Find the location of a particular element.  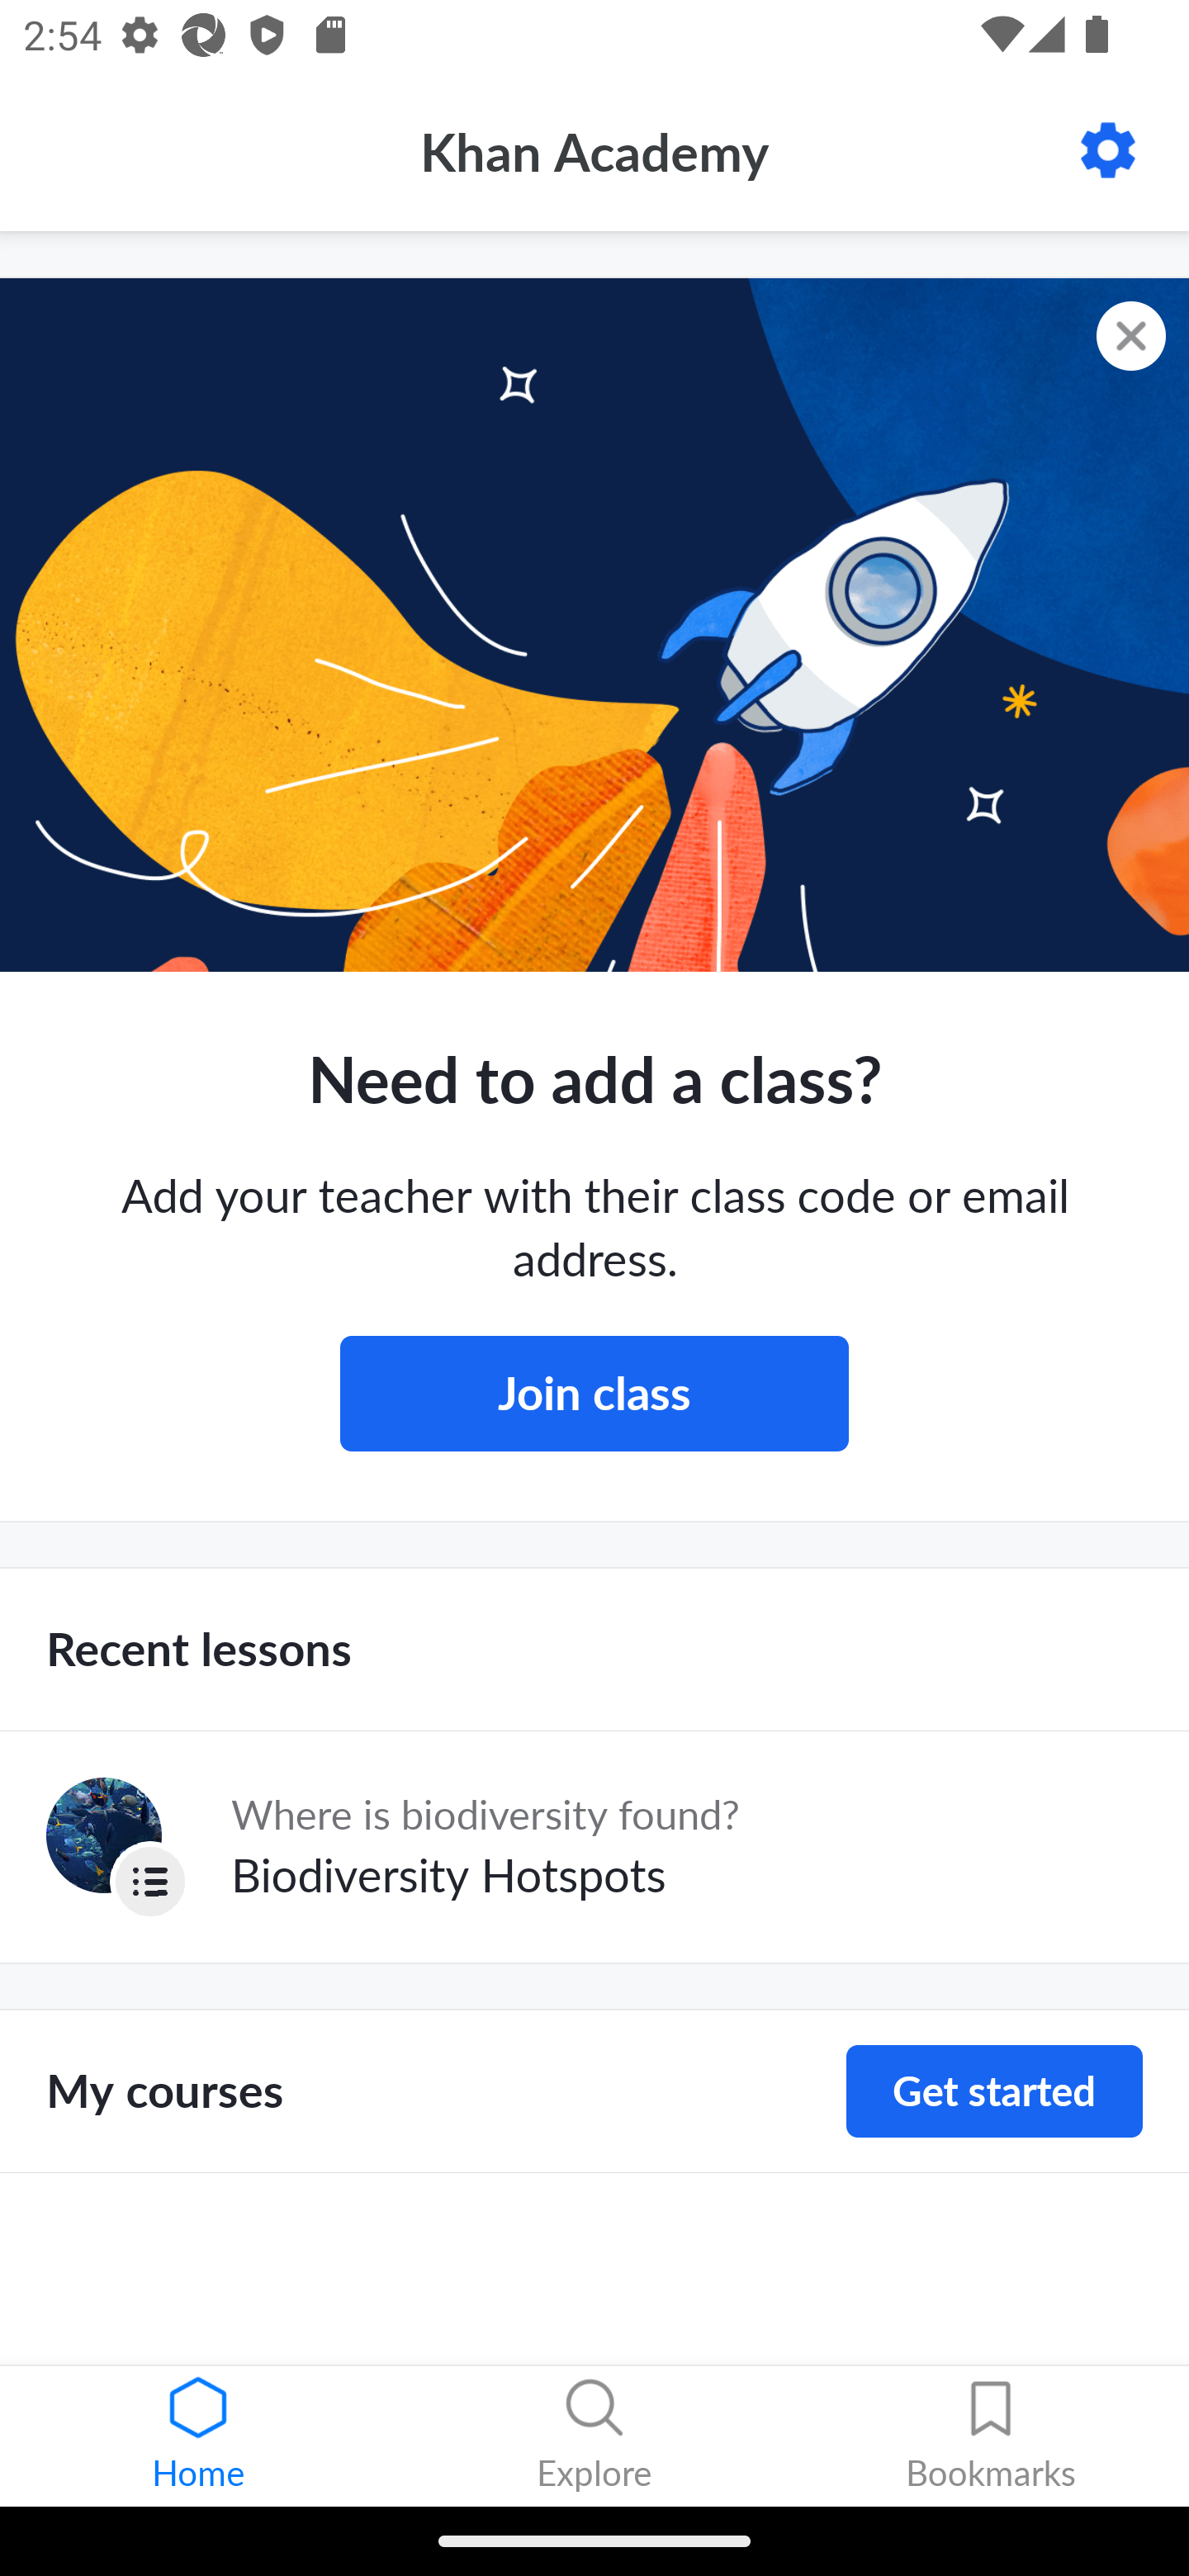

Settings is located at coordinates (1108, 150).